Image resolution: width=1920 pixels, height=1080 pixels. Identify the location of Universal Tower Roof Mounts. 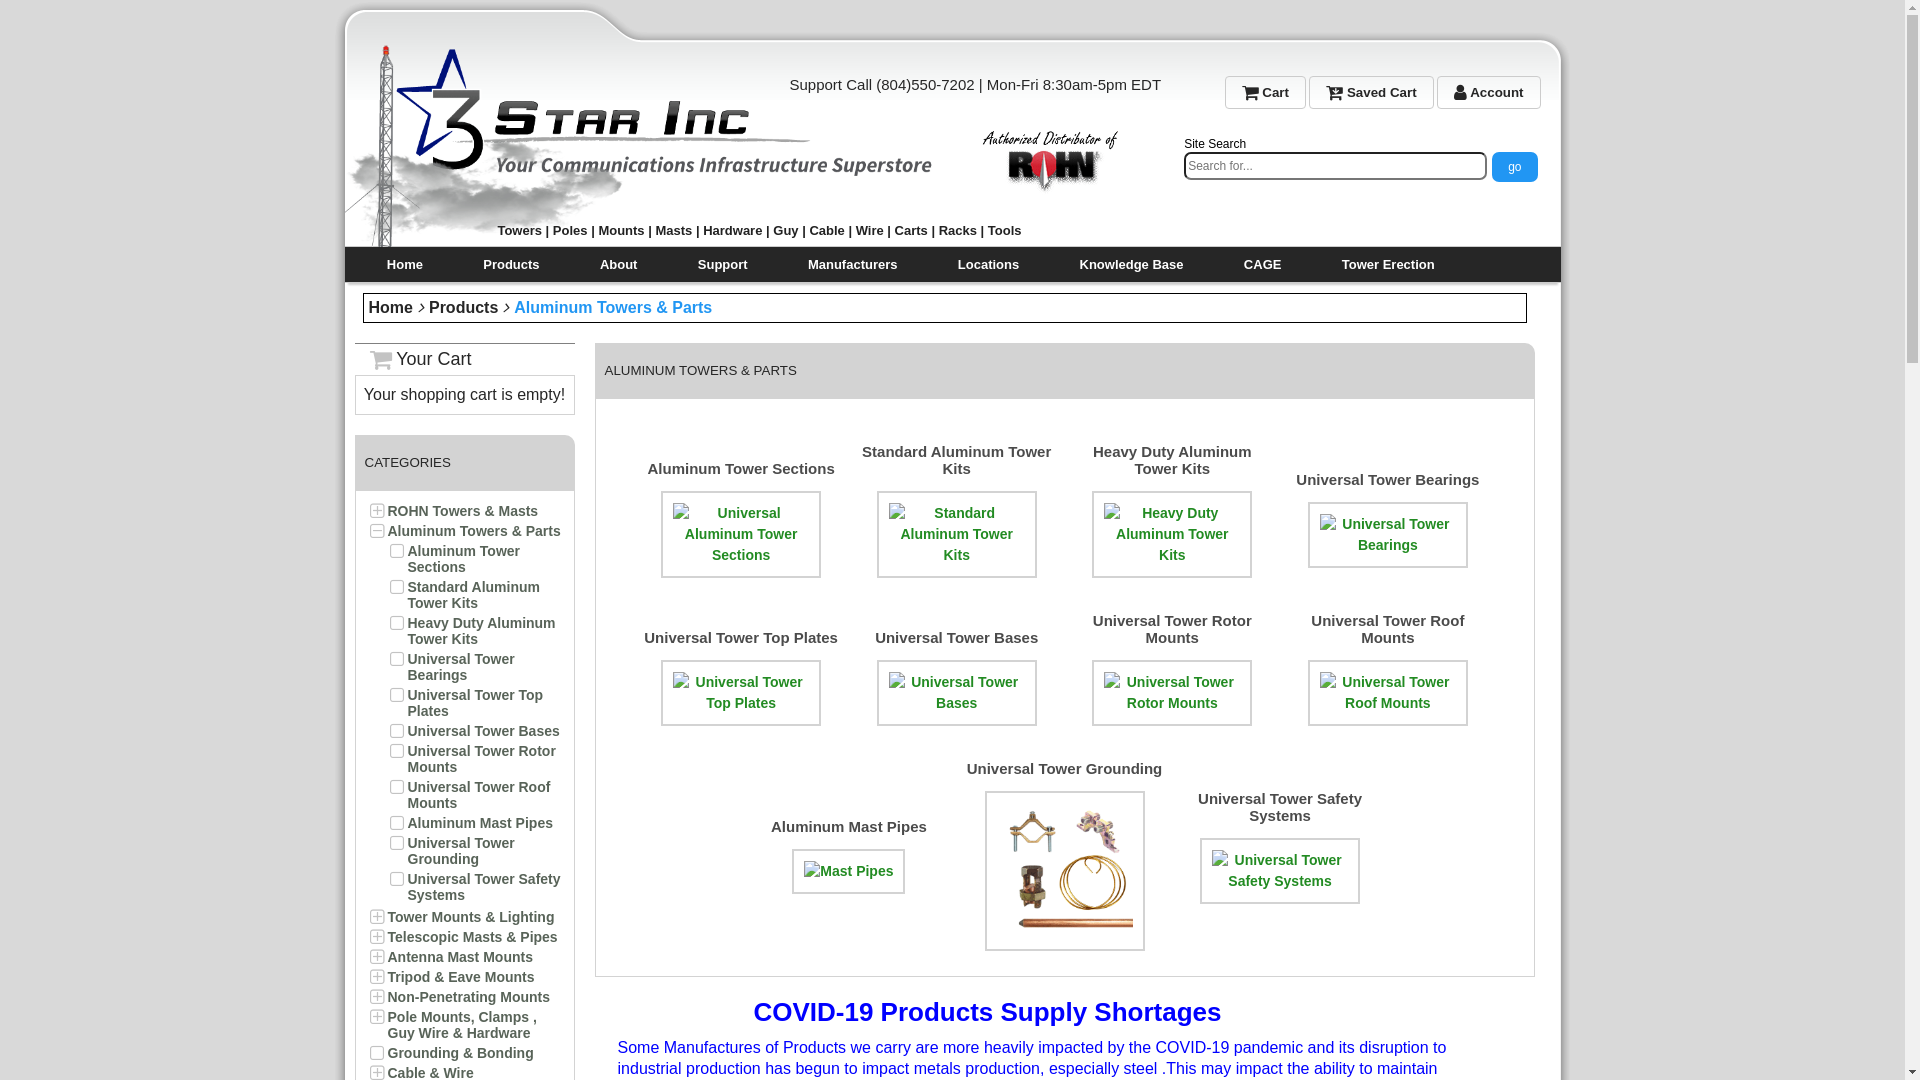
(1388, 629).